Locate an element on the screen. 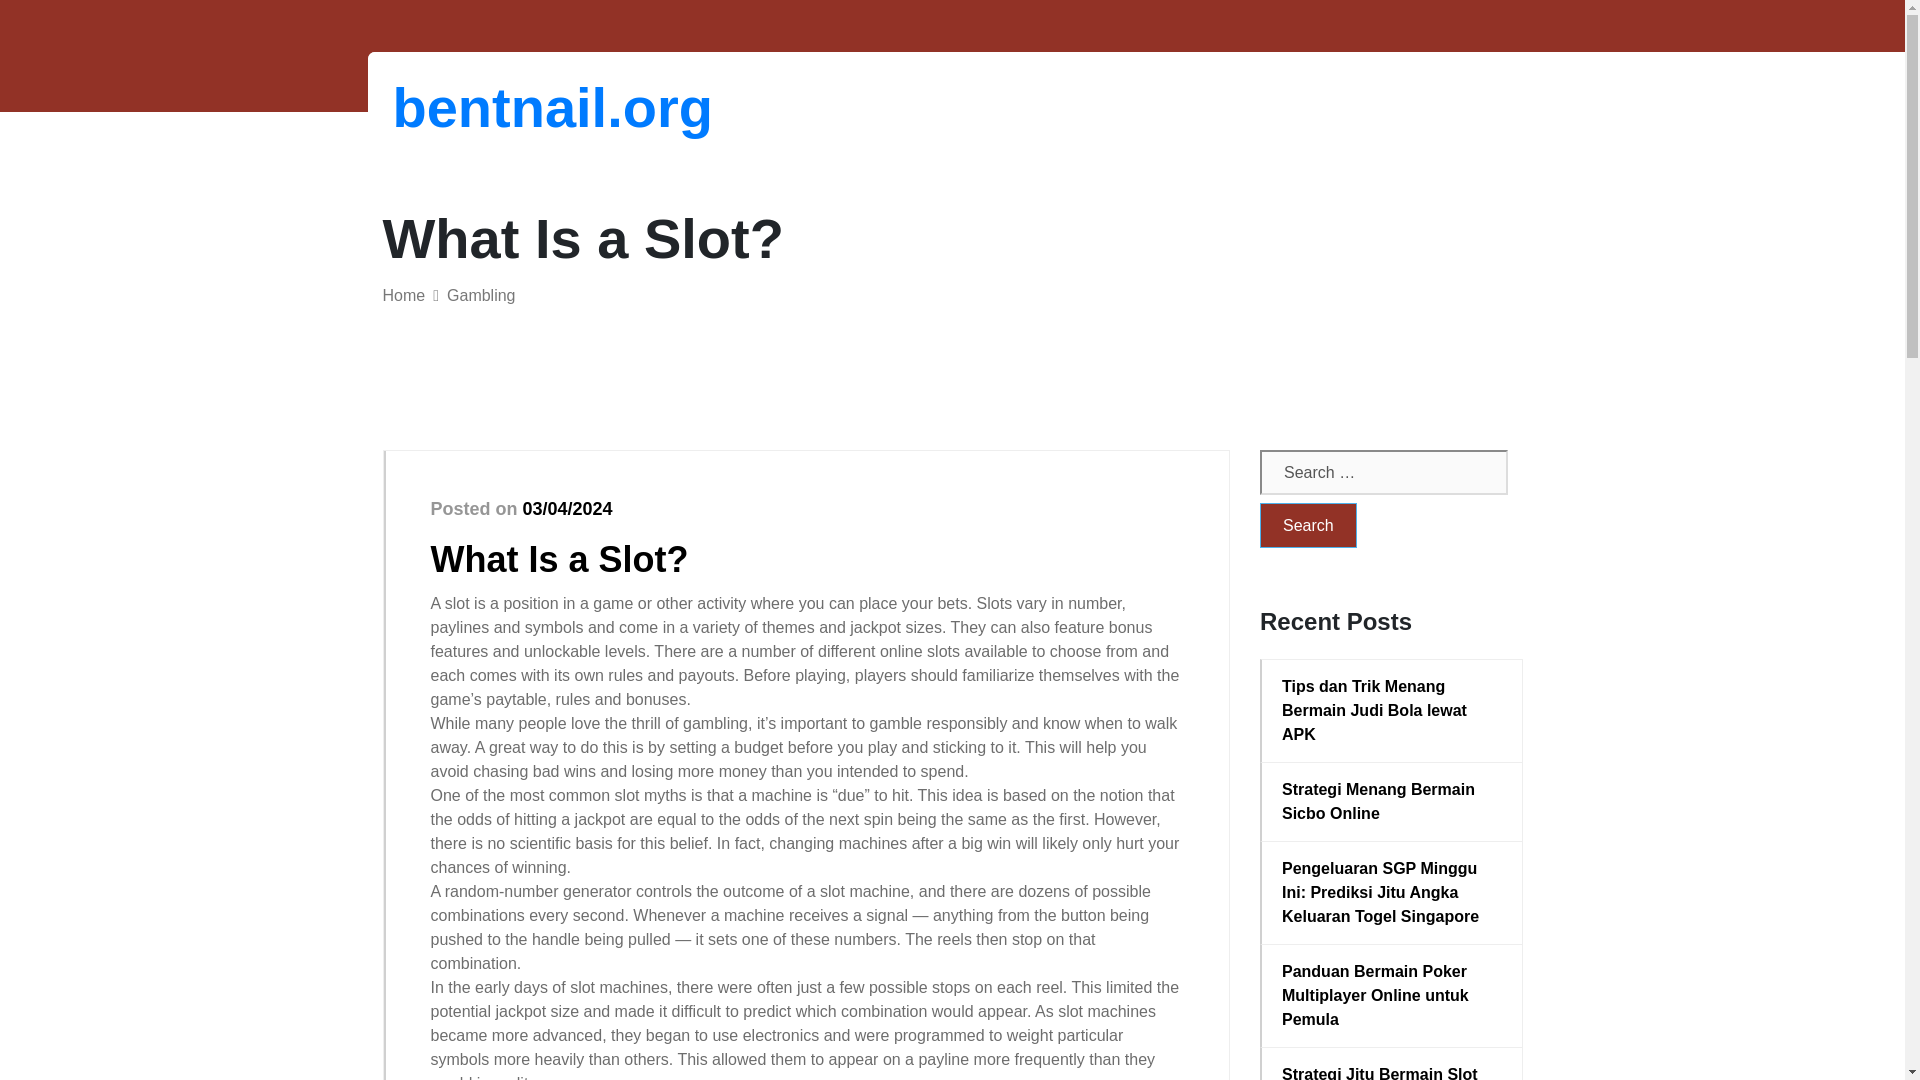 This screenshot has height=1080, width=1920. bentnail.org is located at coordinates (496, 107).